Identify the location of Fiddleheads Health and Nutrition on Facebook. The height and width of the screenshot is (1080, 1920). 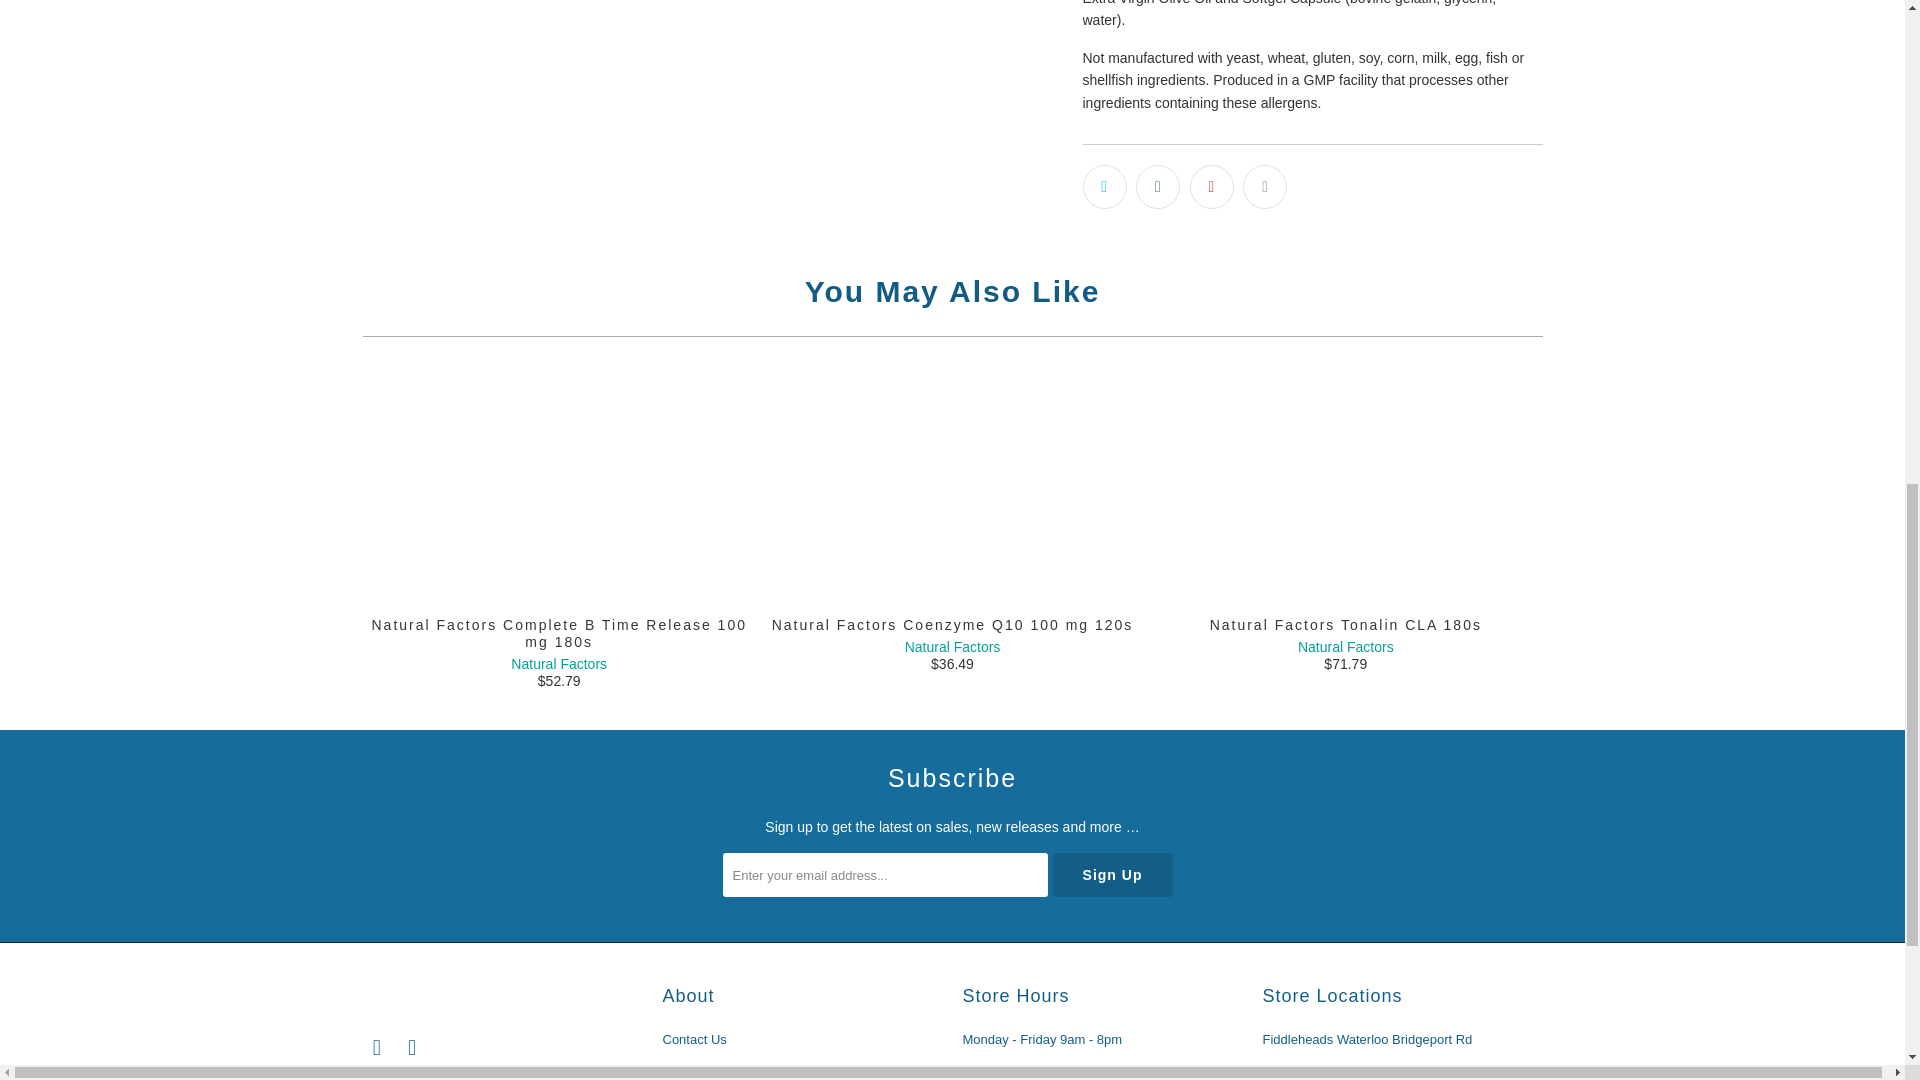
(376, 1047).